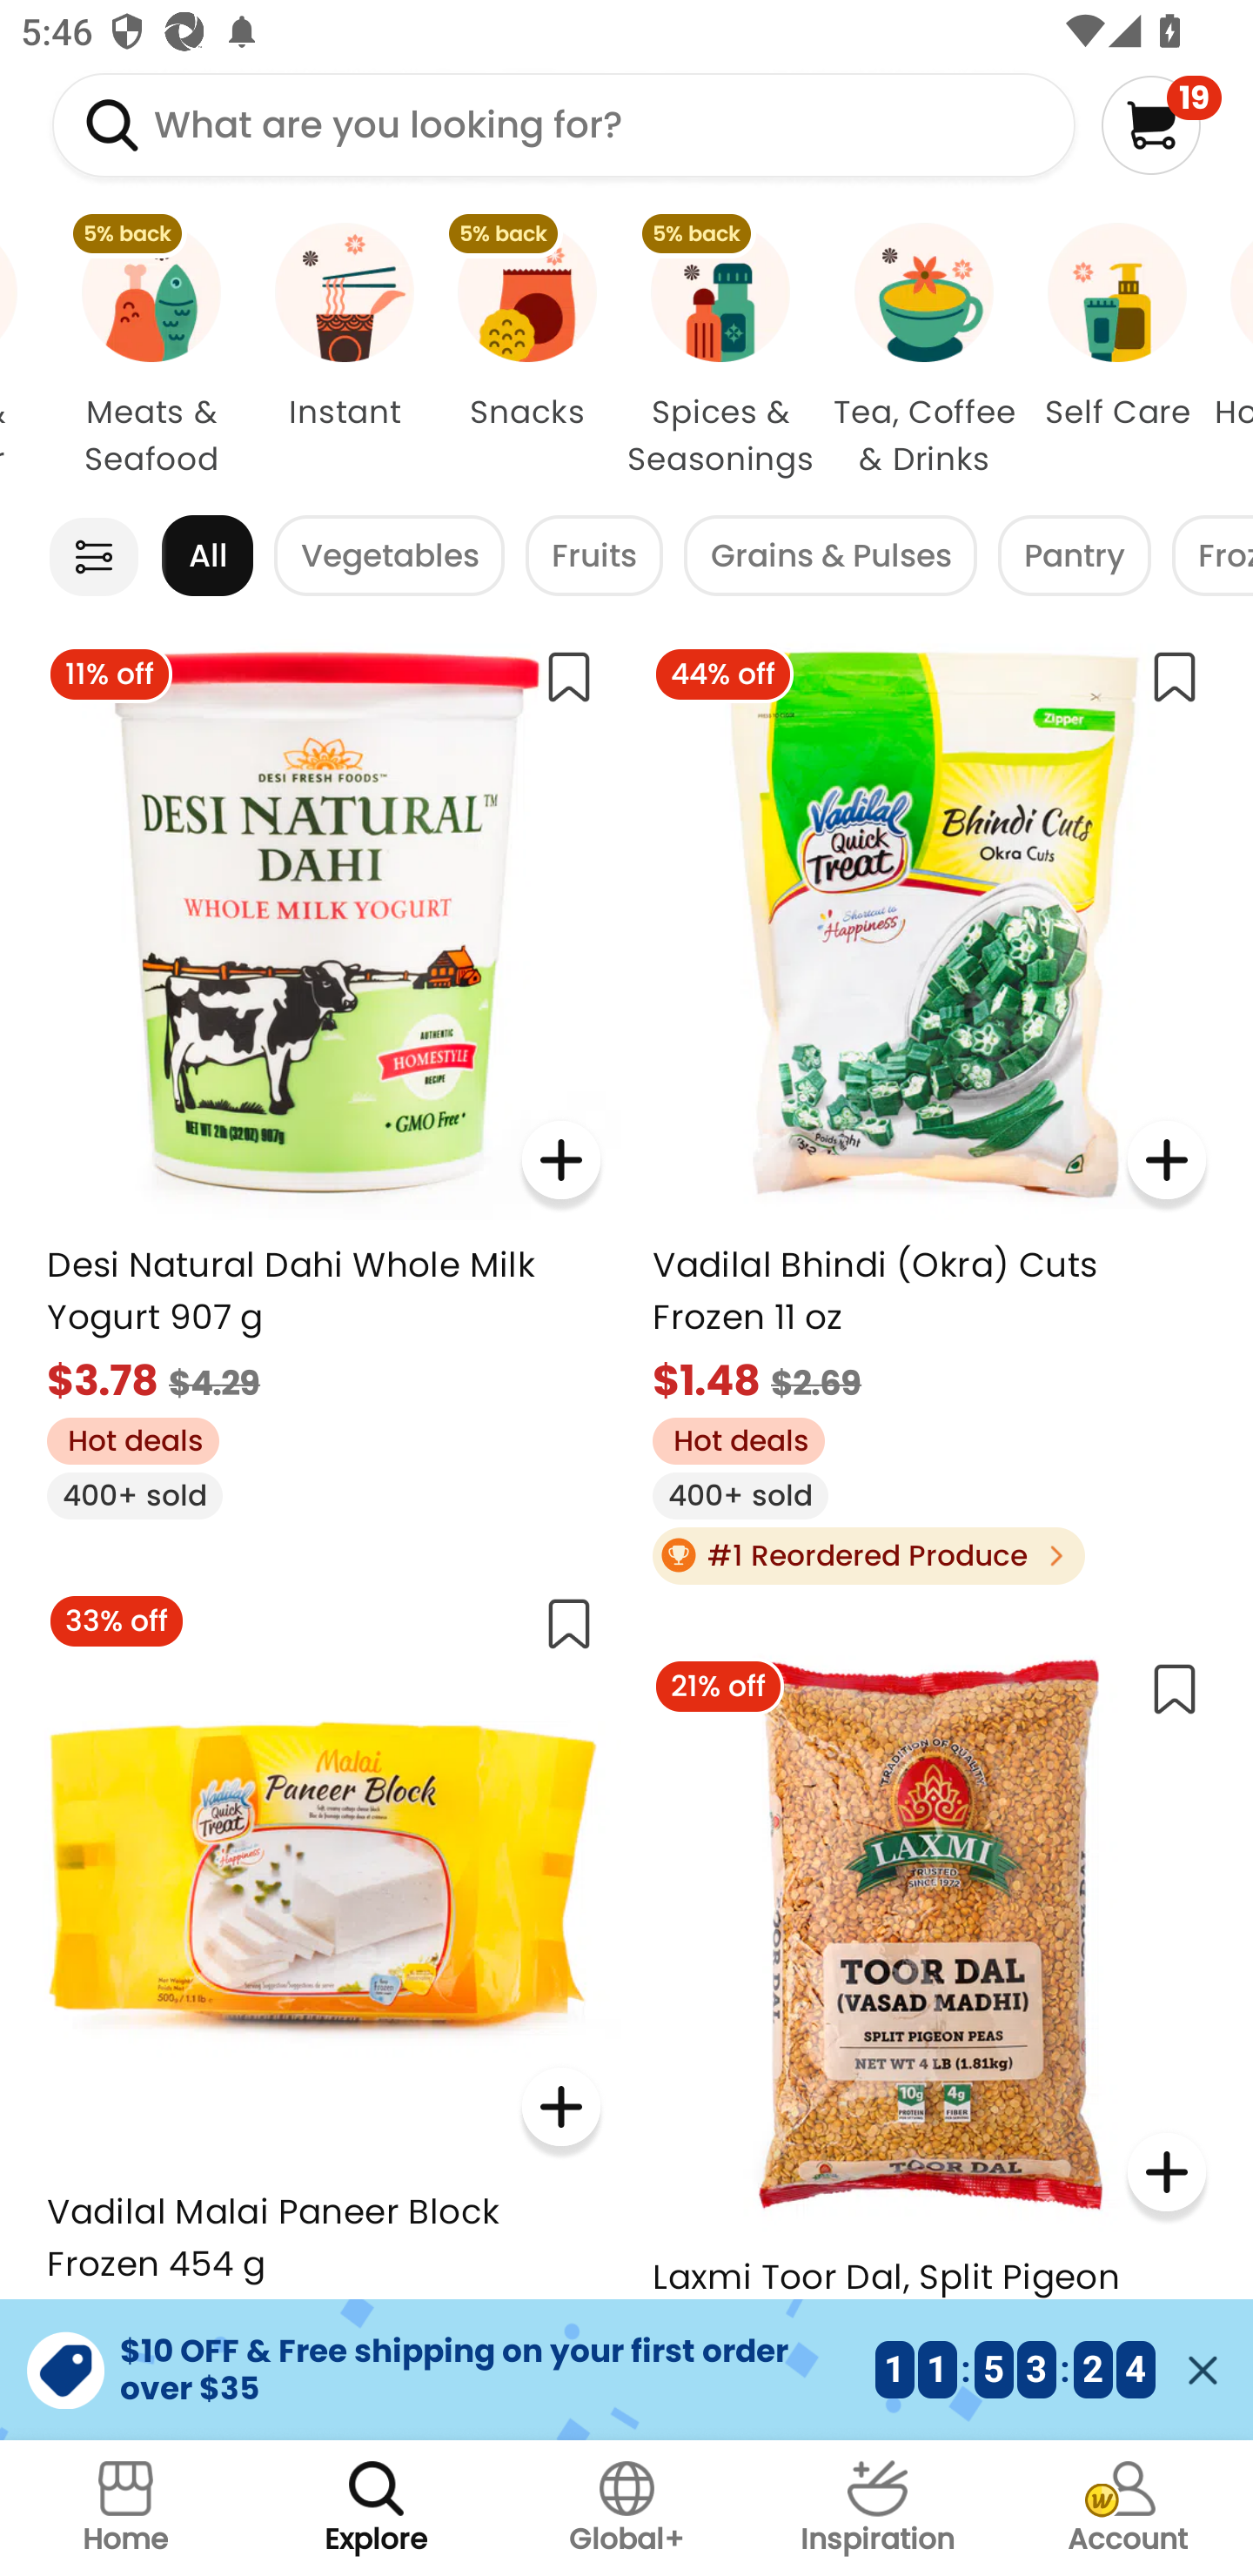 This screenshot has height=2576, width=1253. I want to click on Tea, Coffee & Drinks, so click(924, 352).